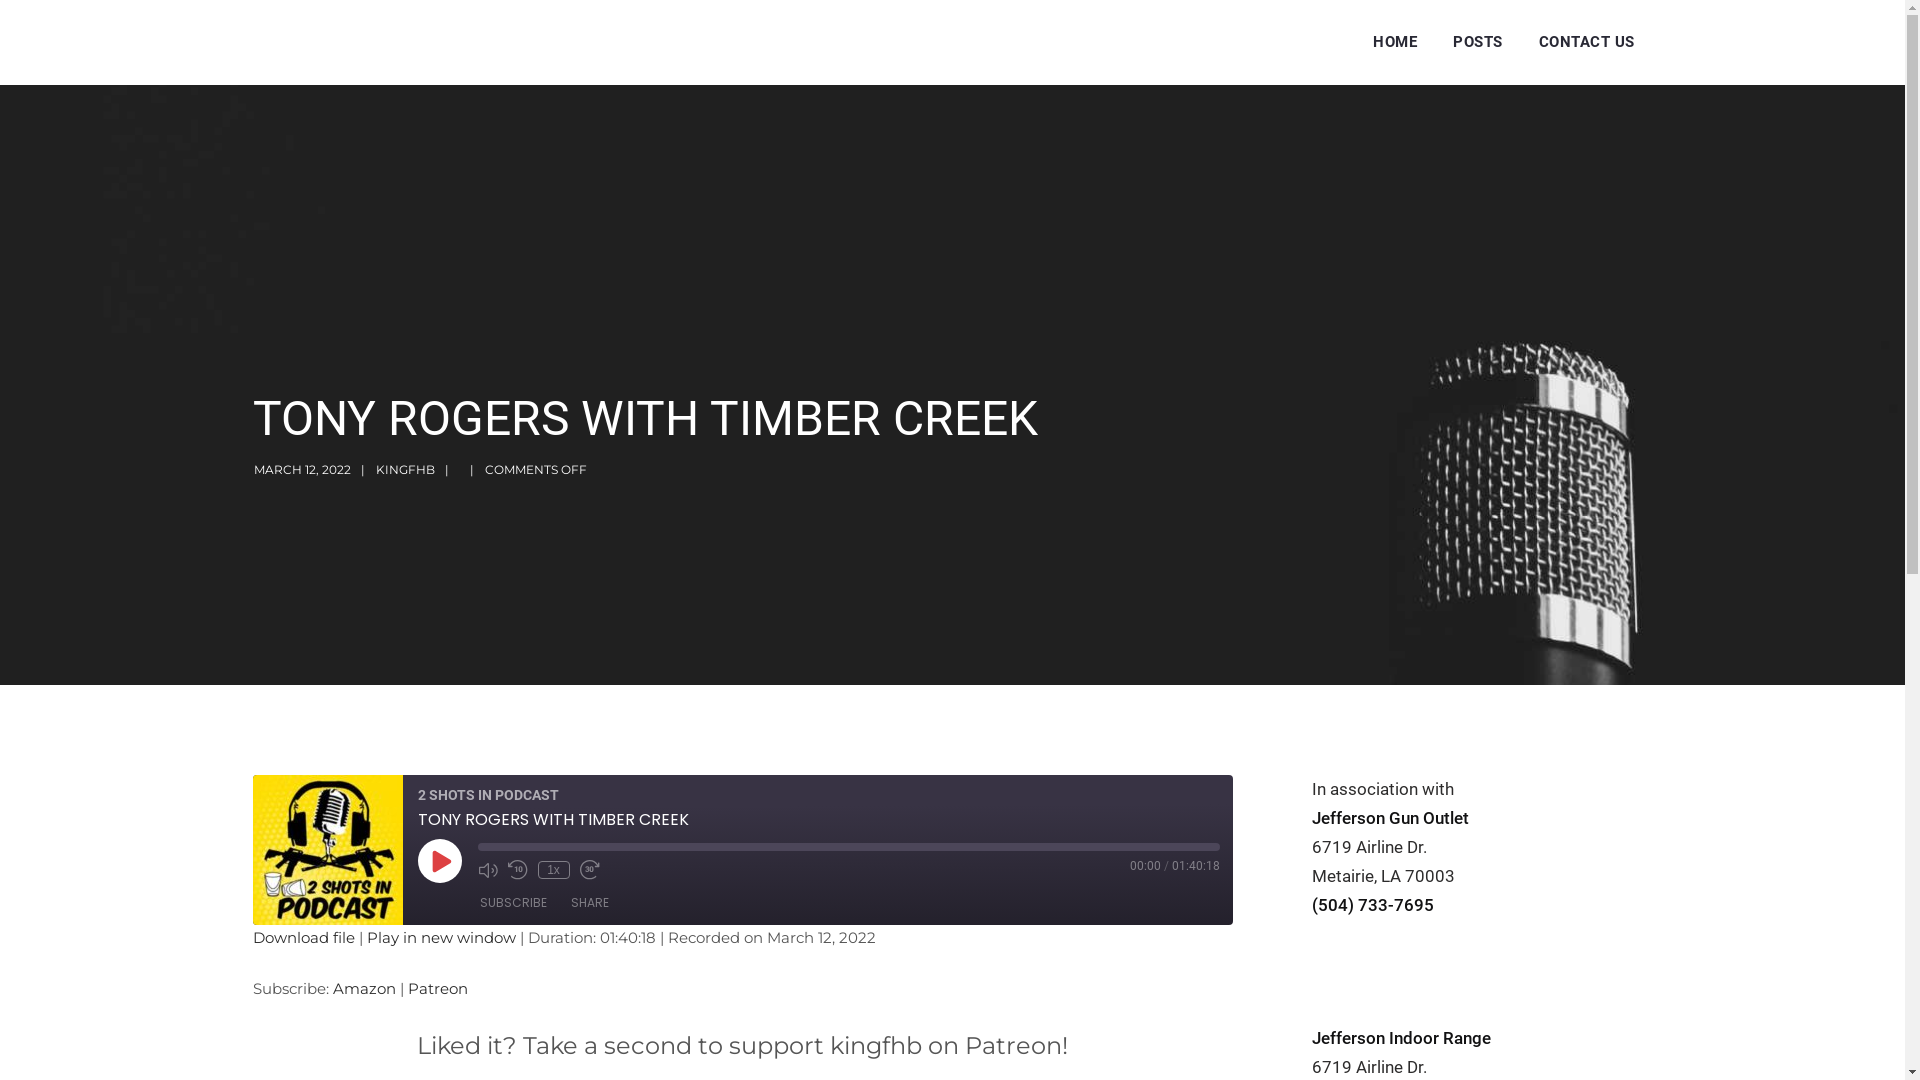  Describe the element at coordinates (364, 988) in the screenshot. I see `Amazon` at that location.